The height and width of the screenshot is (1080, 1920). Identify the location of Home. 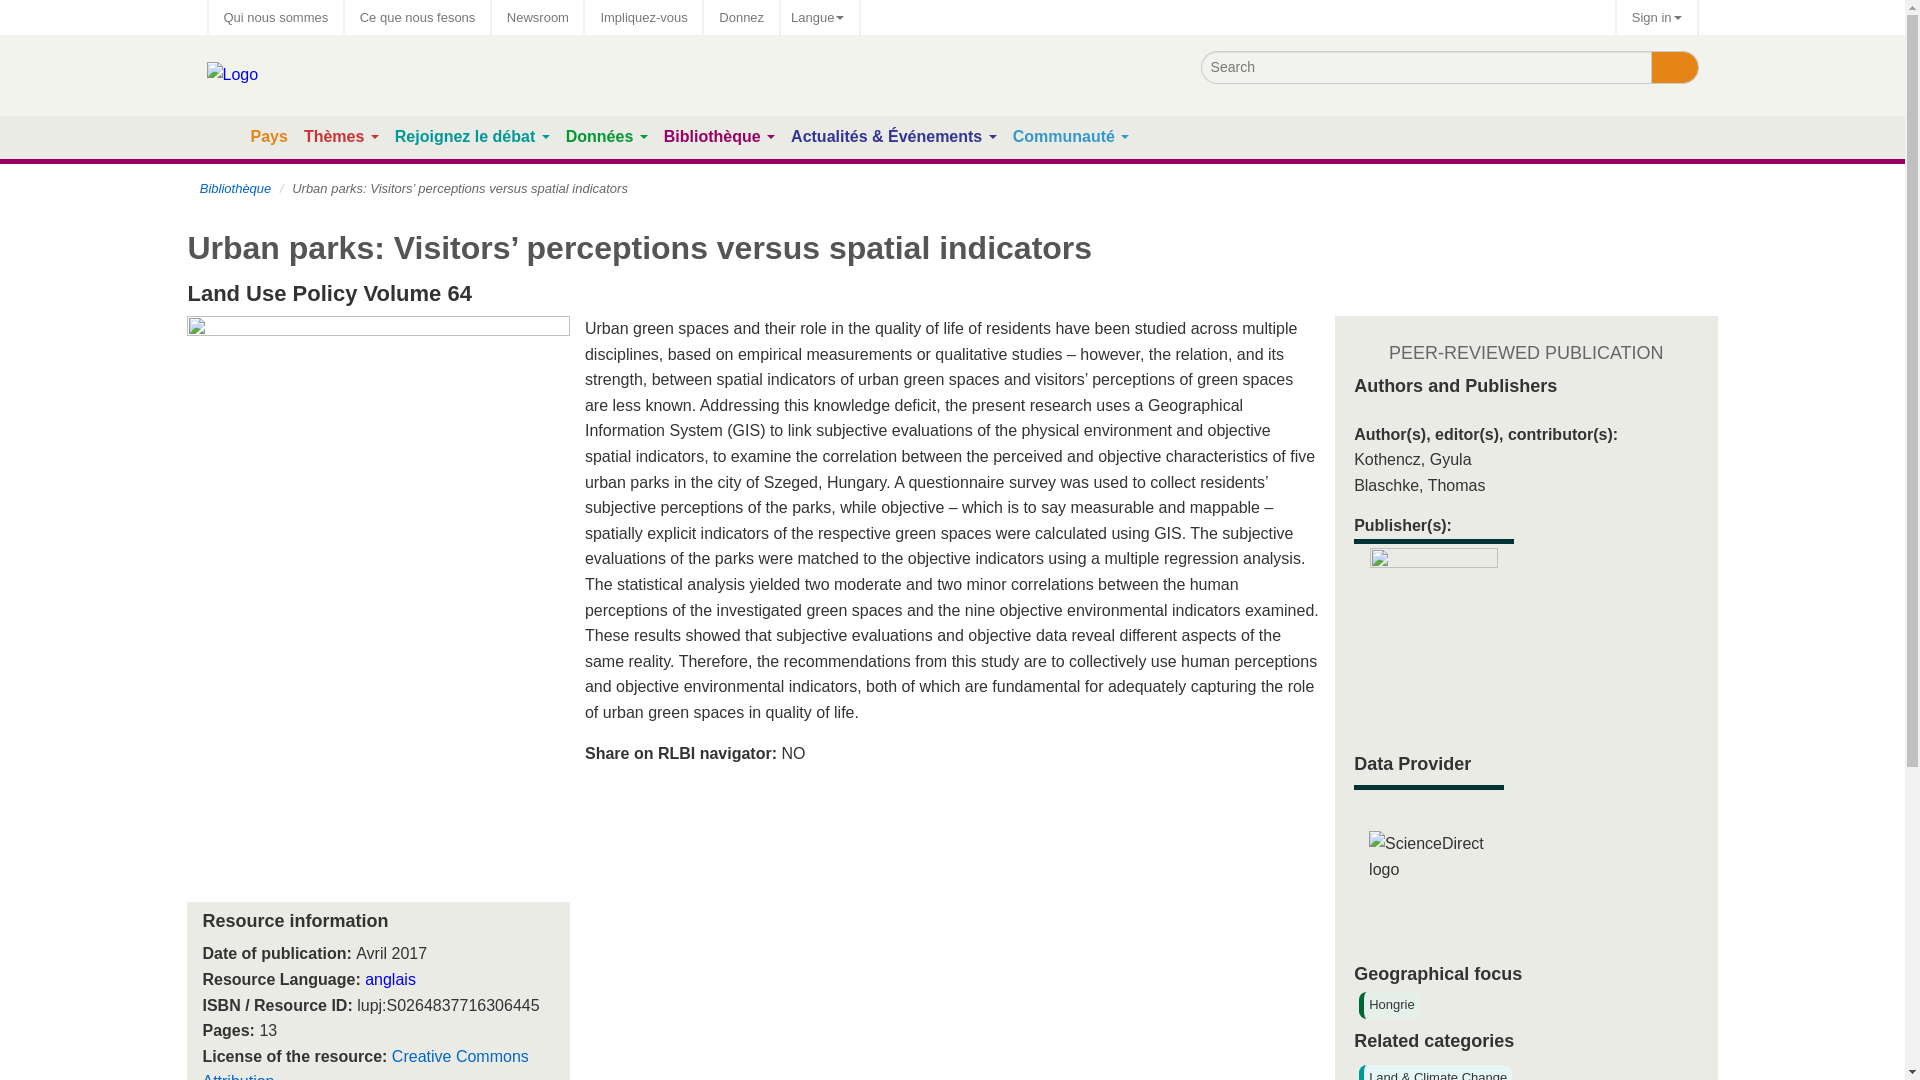
(224, 138).